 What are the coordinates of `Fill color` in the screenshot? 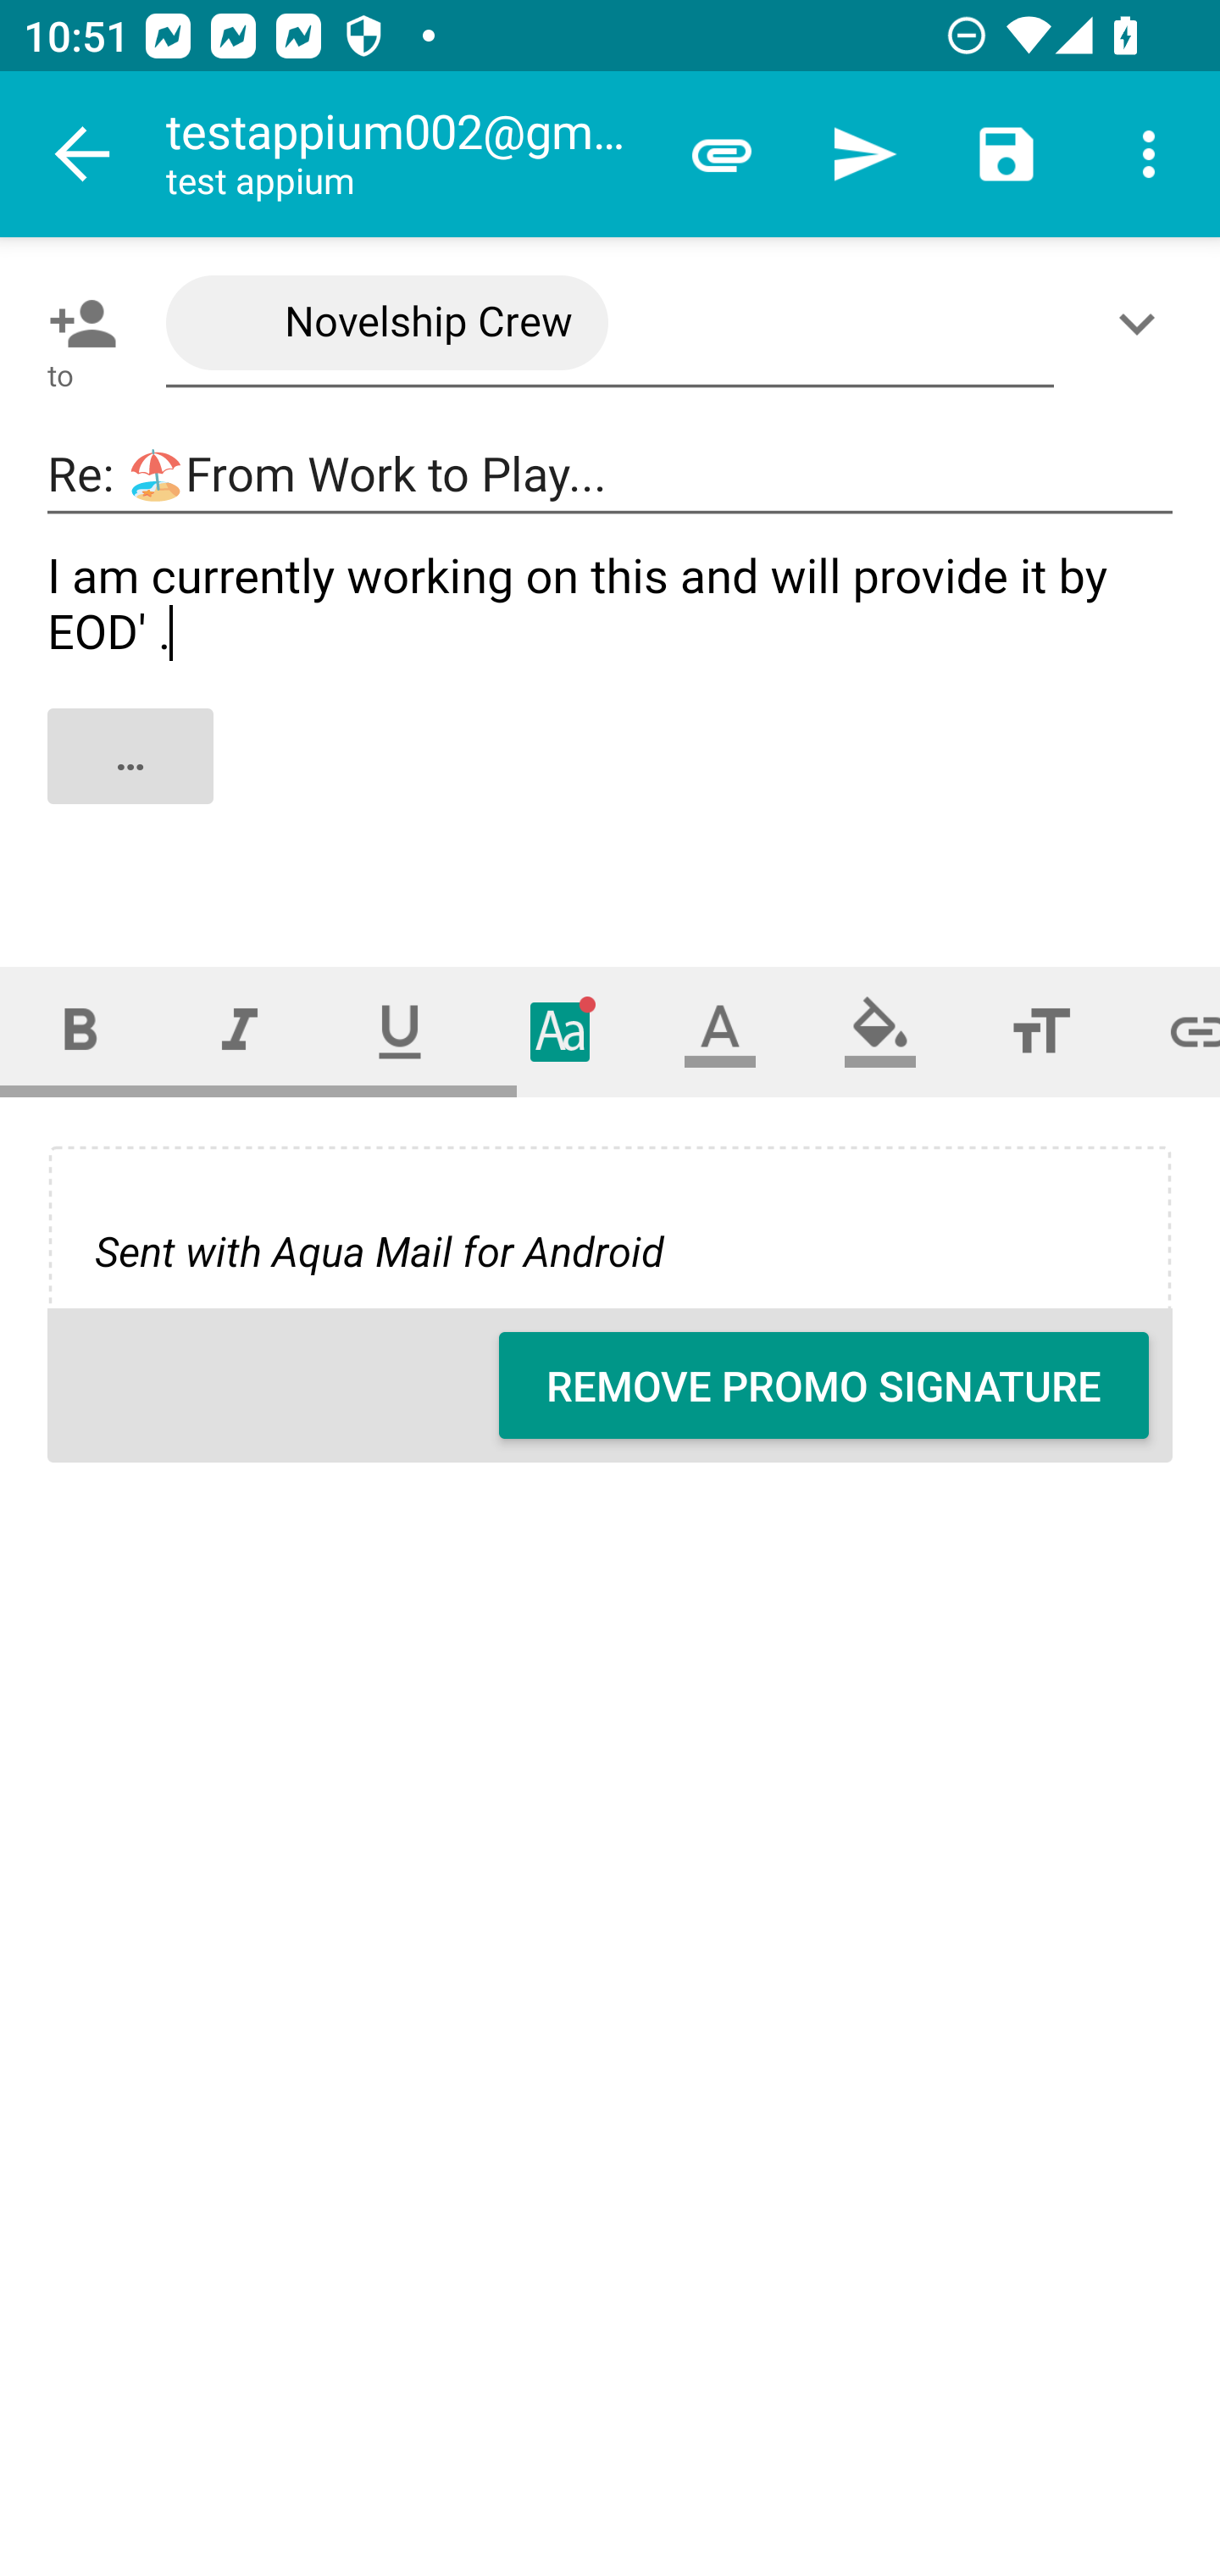 It's located at (880, 1032).